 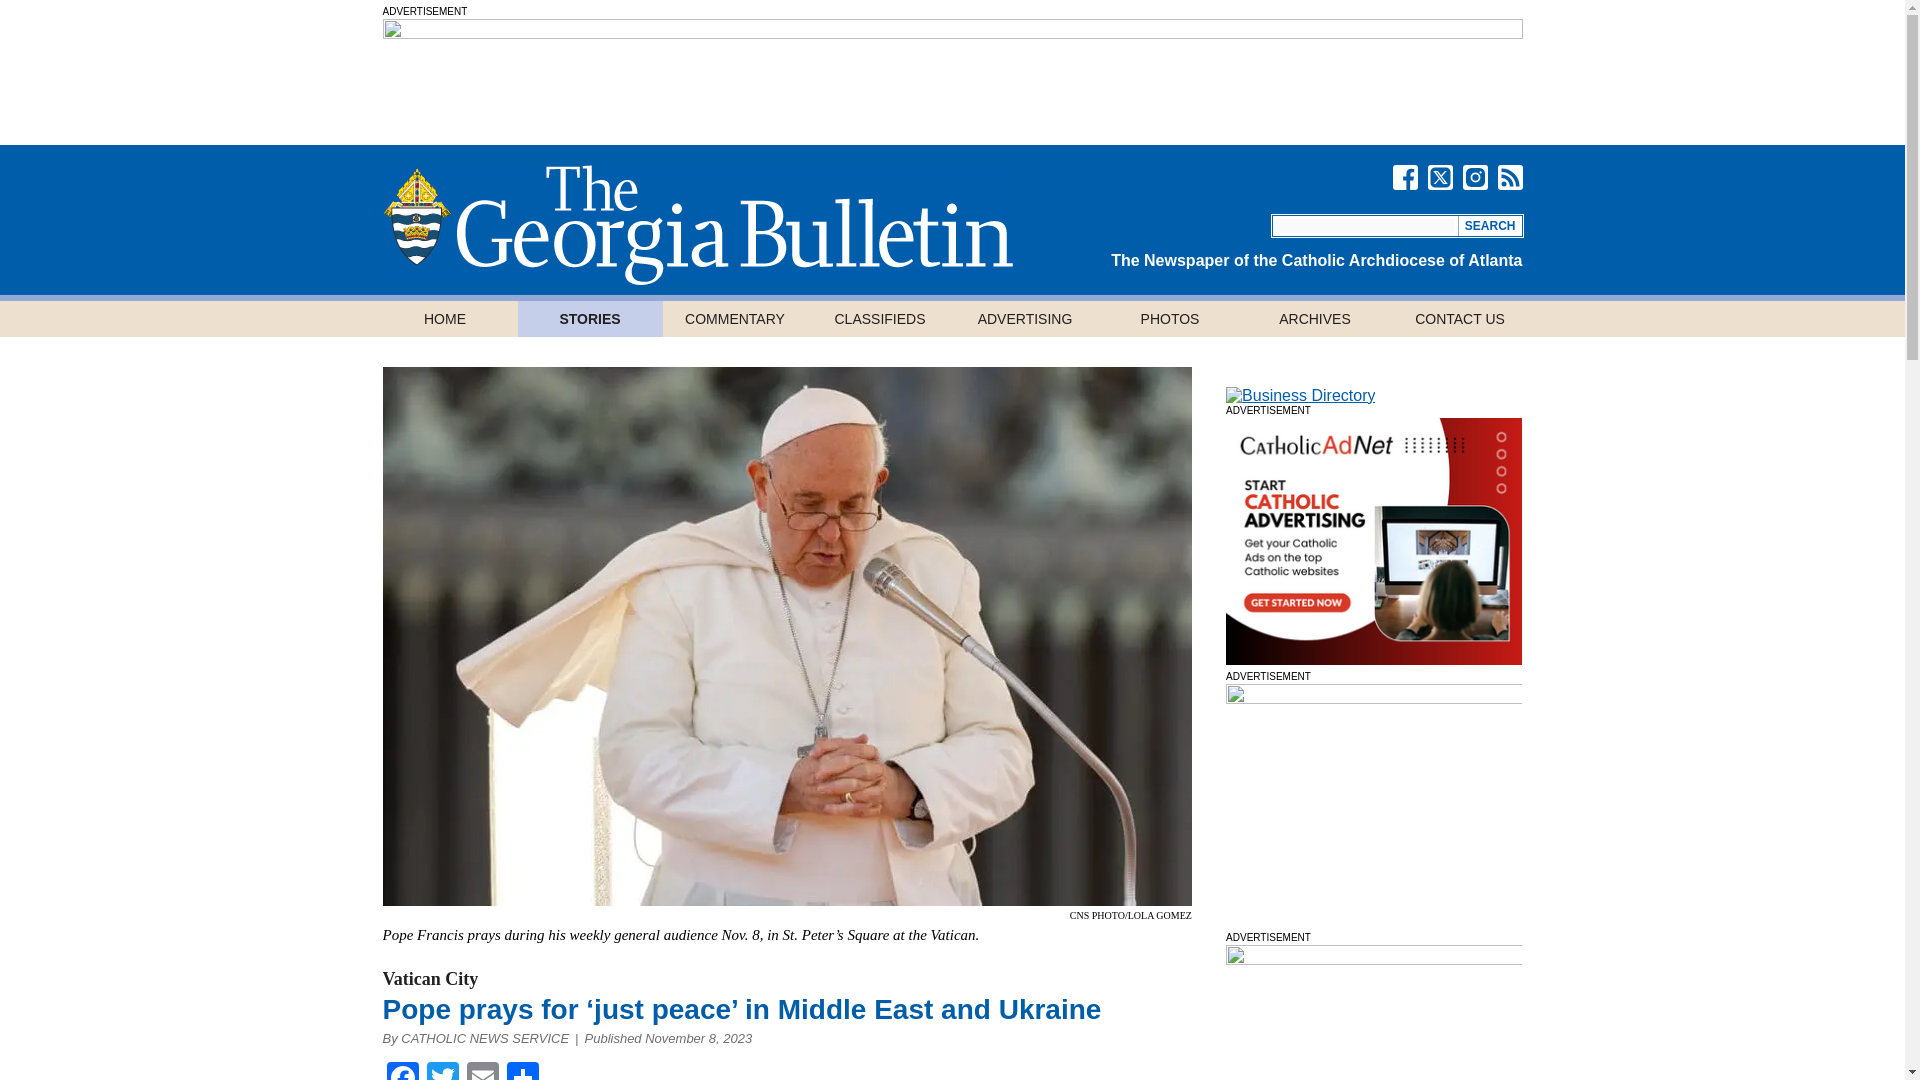 I want to click on COMMENTARY, so click(x=734, y=318).